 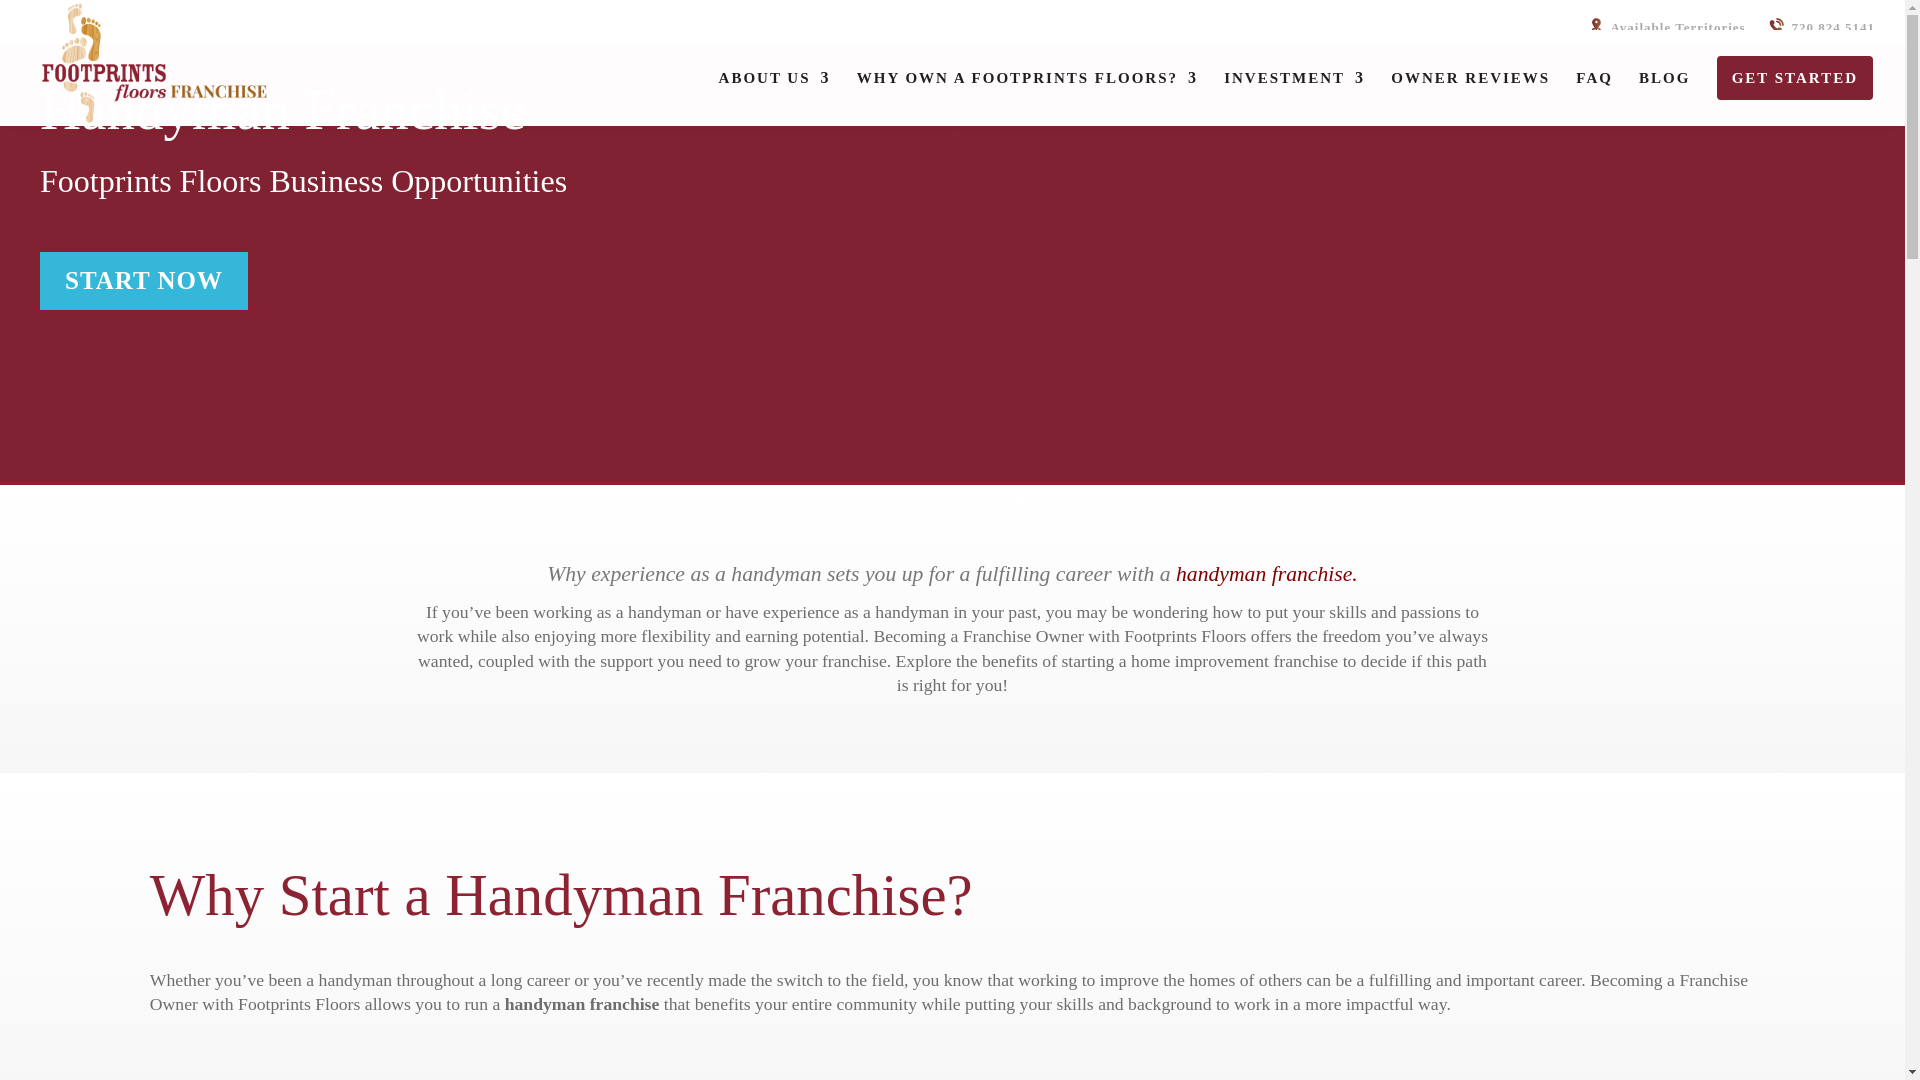 What do you see at coordinates (1665, 26) in the screenshot?
I see `Available Territories` at bounding box center [1665, 26].